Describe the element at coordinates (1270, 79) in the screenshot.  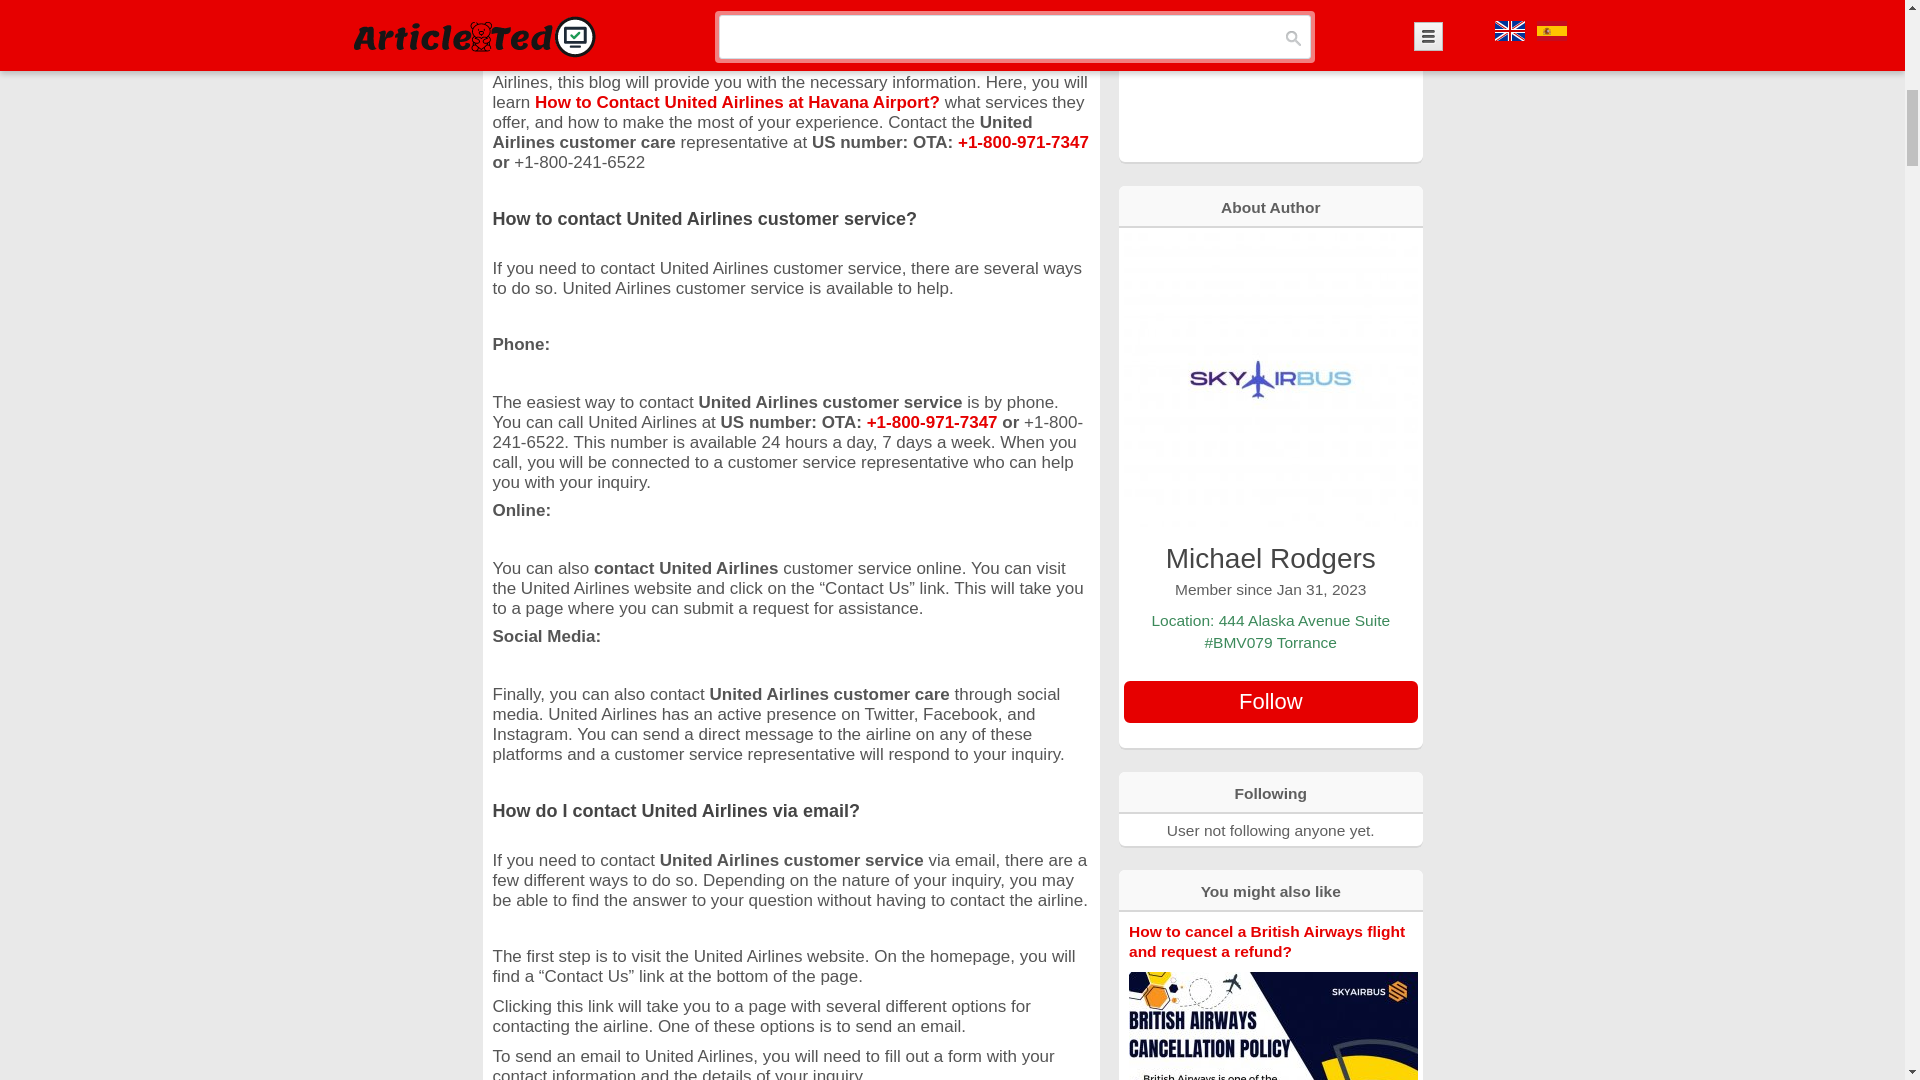
I see `Advertisement` at that location.